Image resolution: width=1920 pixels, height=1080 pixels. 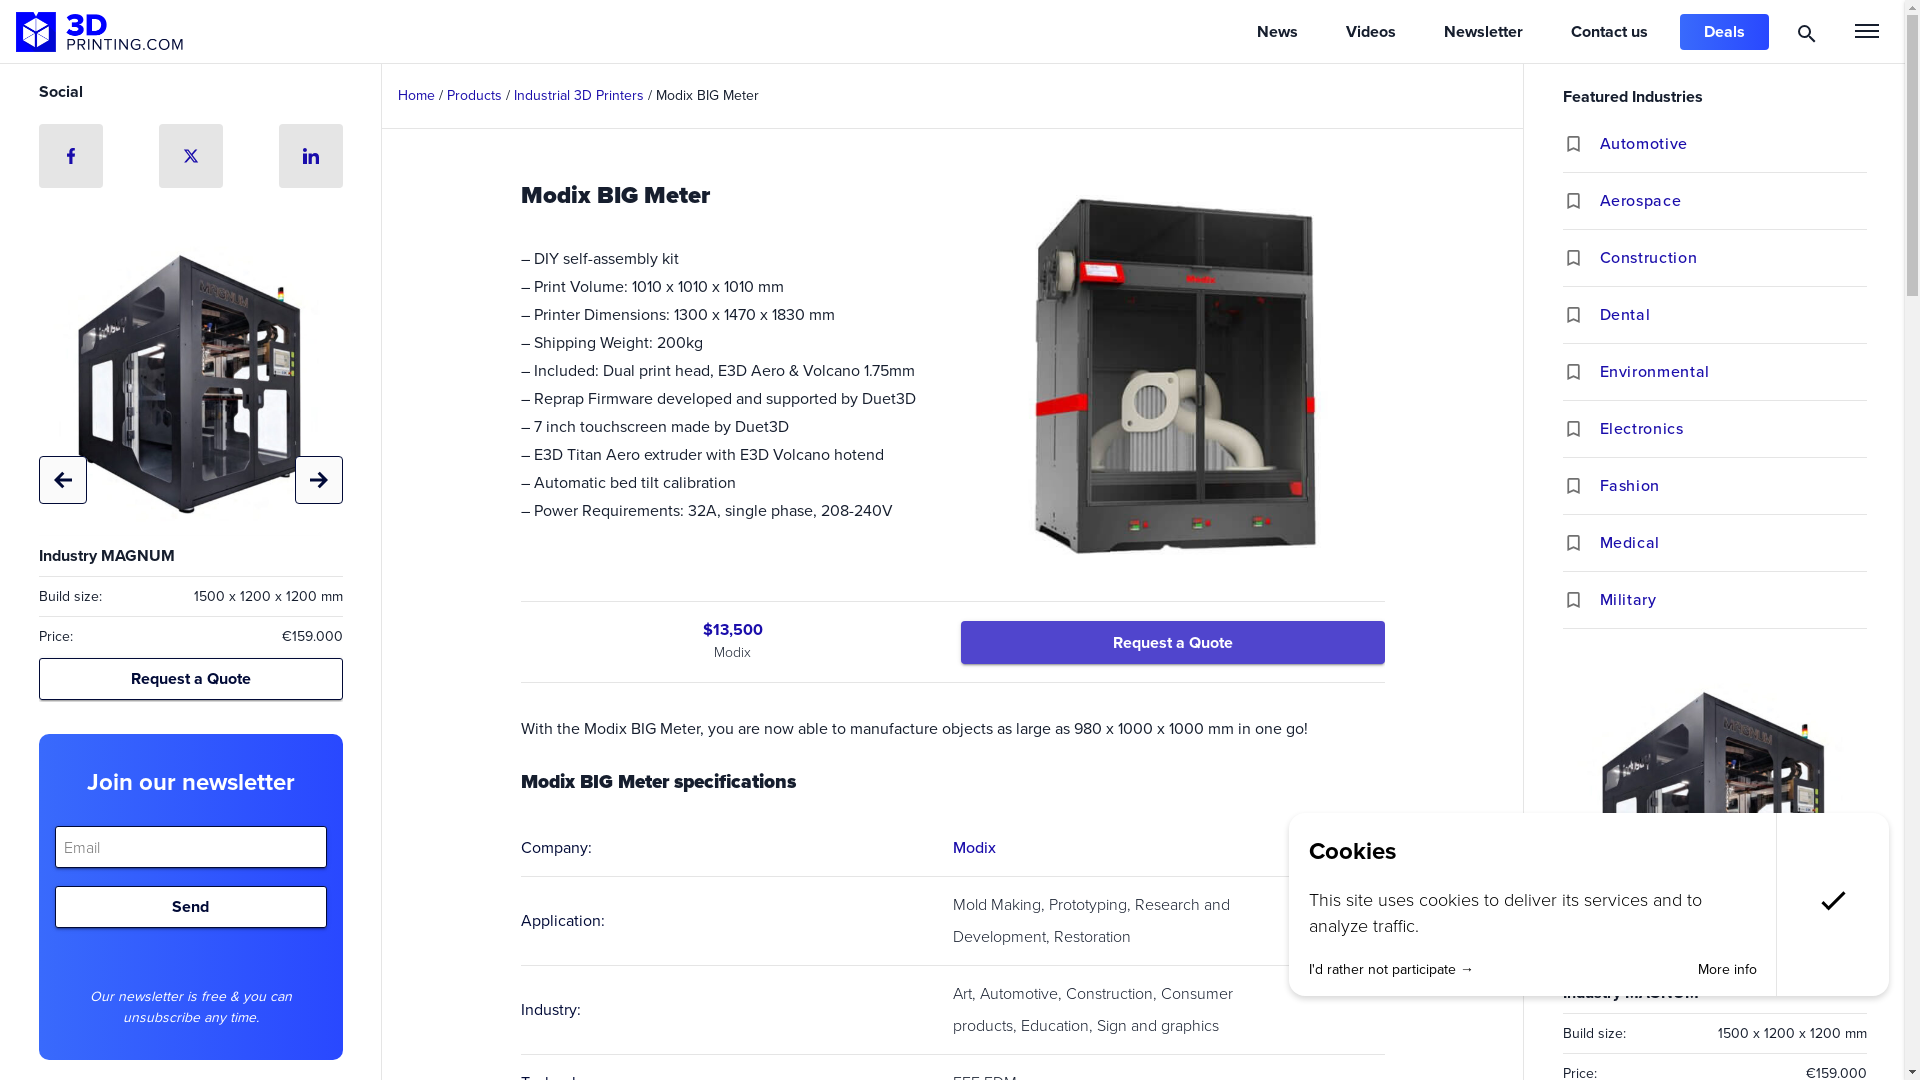 I want to click on $13,500, so click(x=732, y=630).